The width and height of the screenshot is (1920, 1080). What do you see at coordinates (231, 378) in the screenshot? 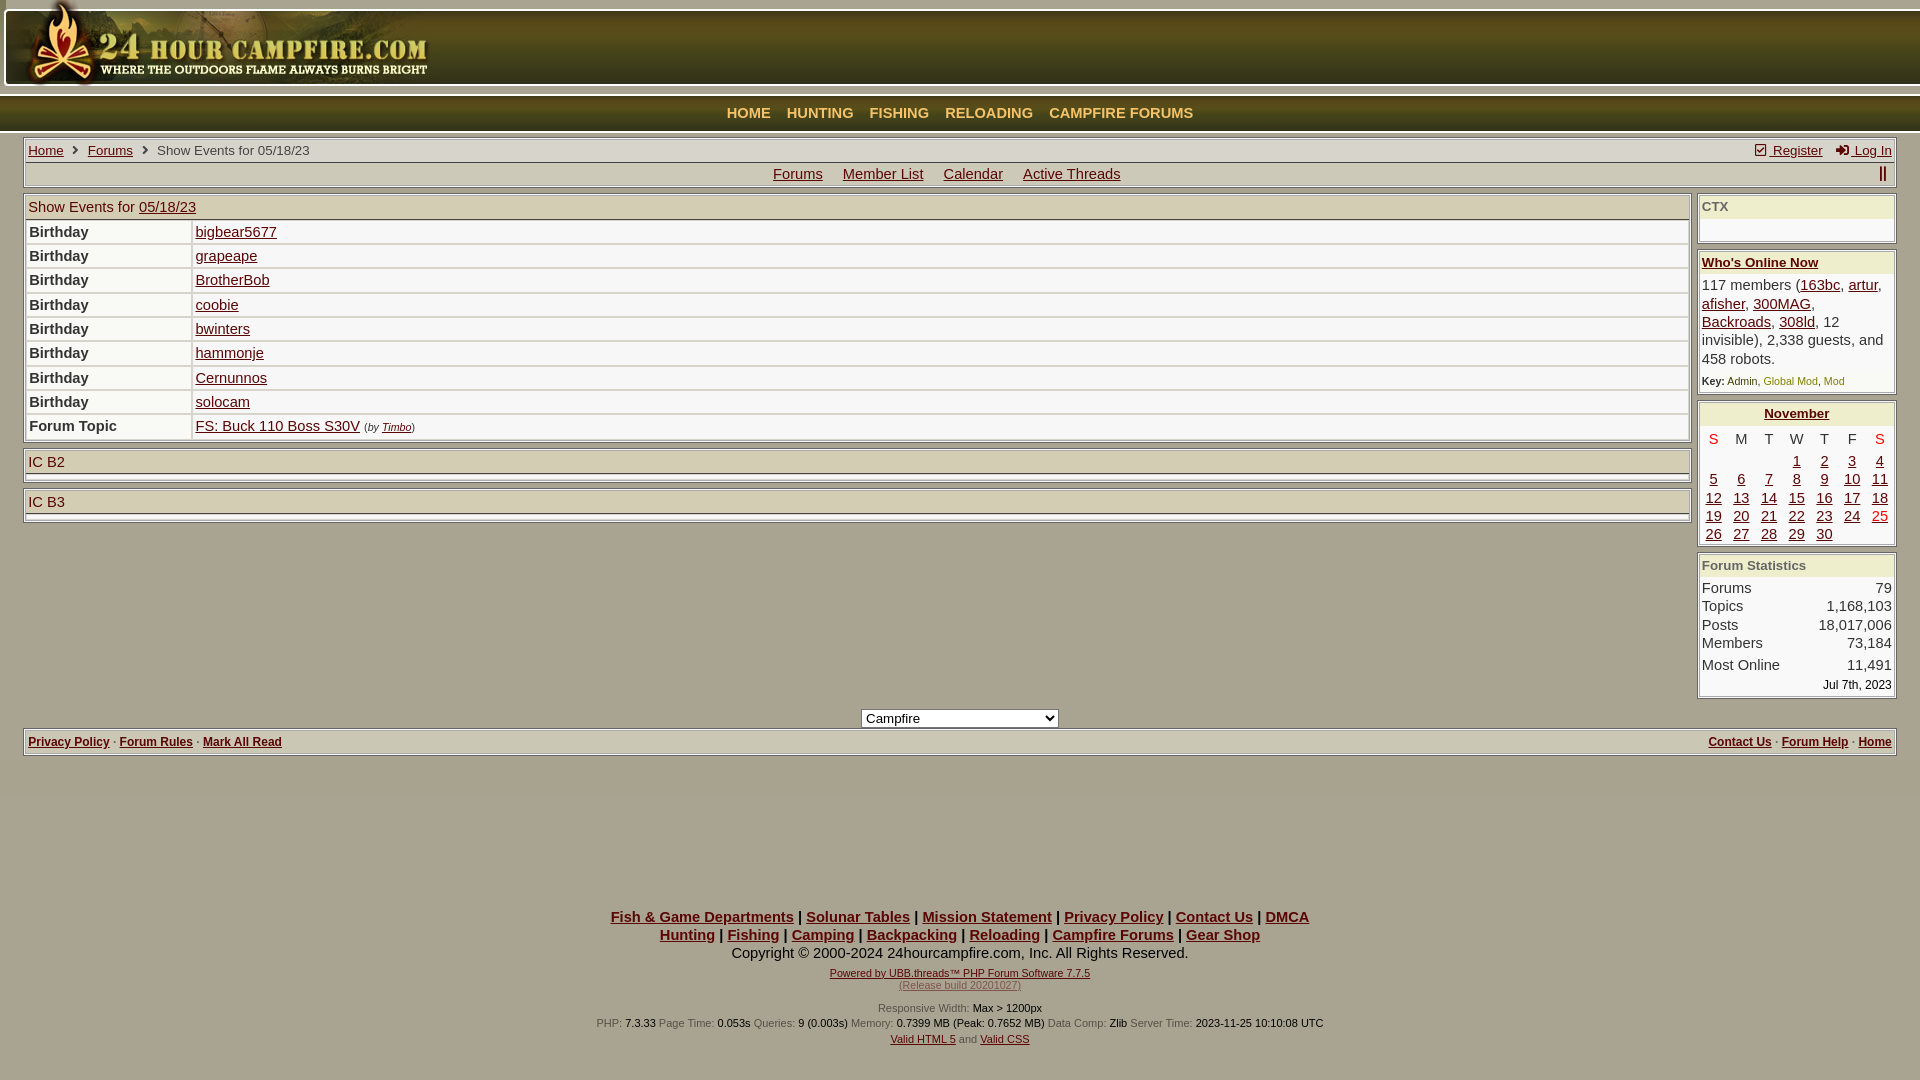
I see `Cernunnos` at bounding box center [231, 378].